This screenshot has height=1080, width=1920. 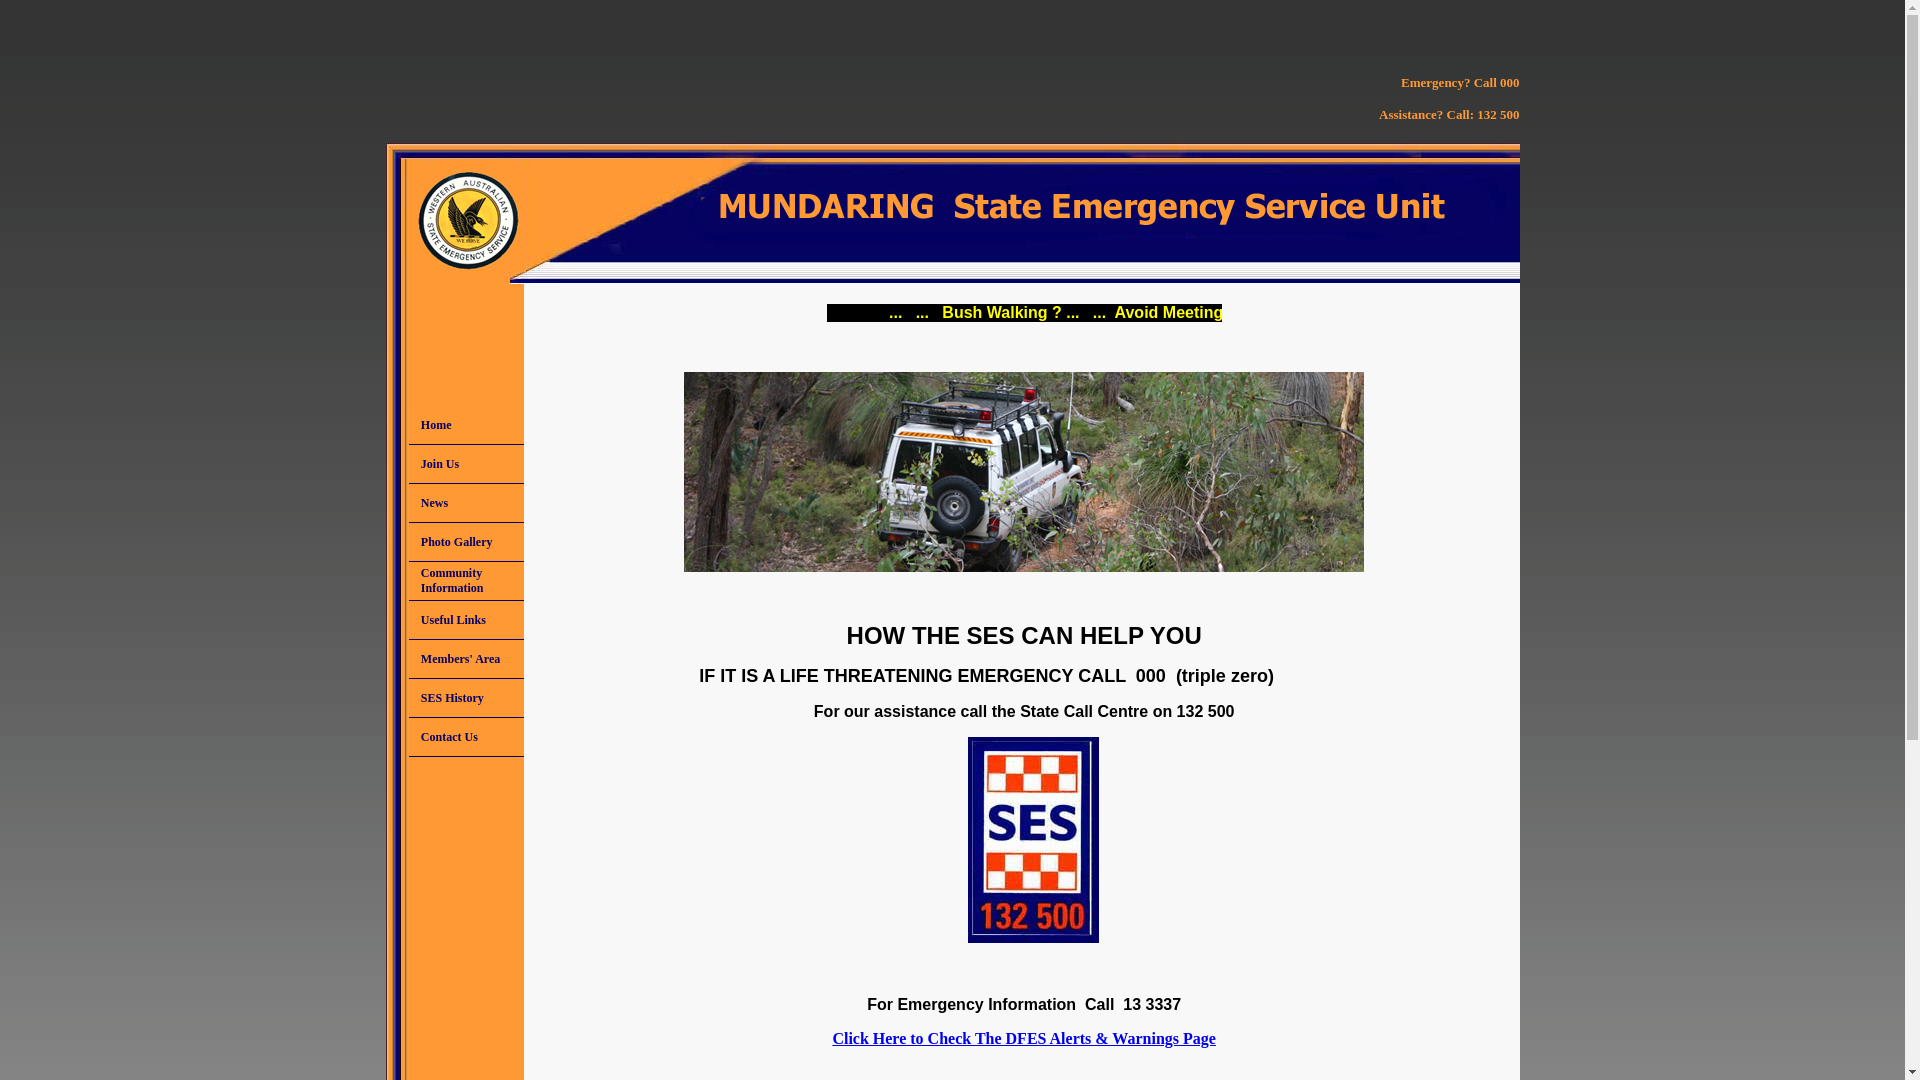 What do you see at coordinates (466, 737) in the screenshot?
I see `Contact Us` at bounding box center [466, 737].